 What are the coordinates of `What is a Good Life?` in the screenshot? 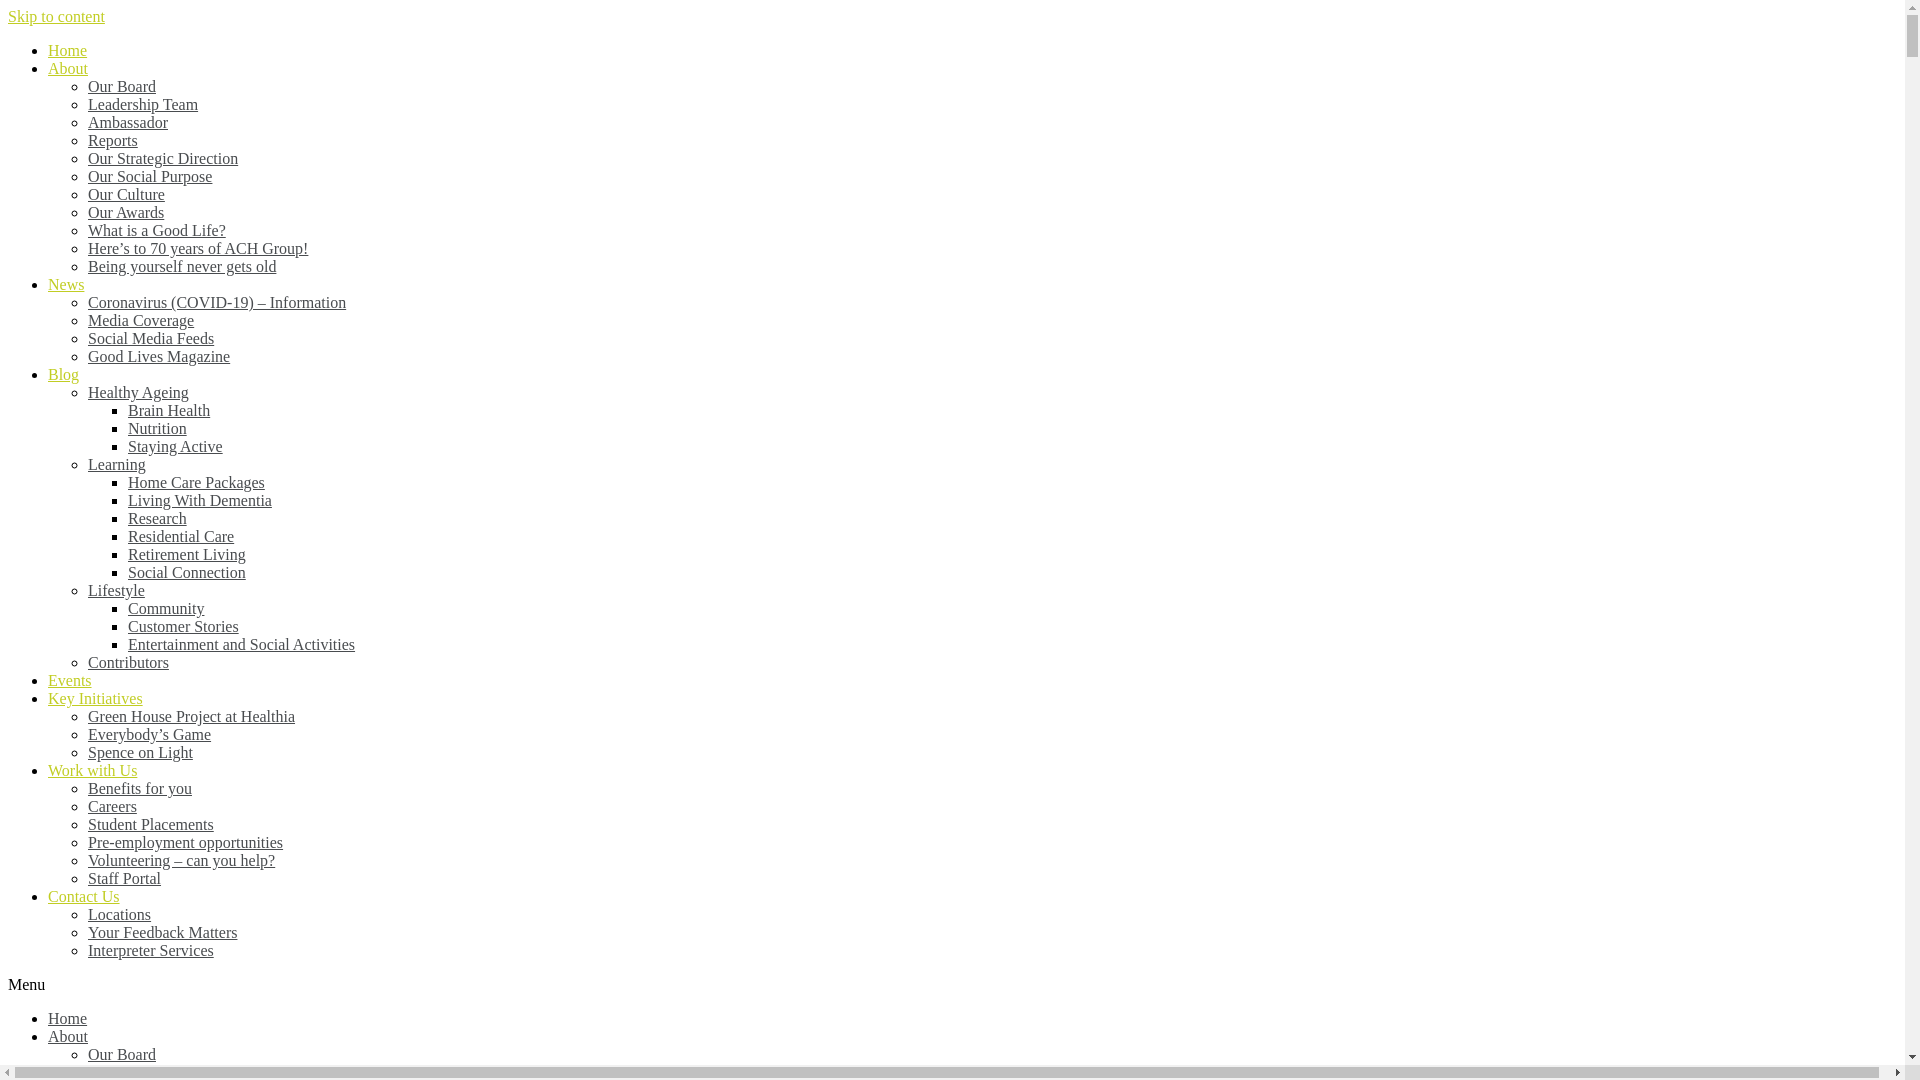 It's located at (157, 230).